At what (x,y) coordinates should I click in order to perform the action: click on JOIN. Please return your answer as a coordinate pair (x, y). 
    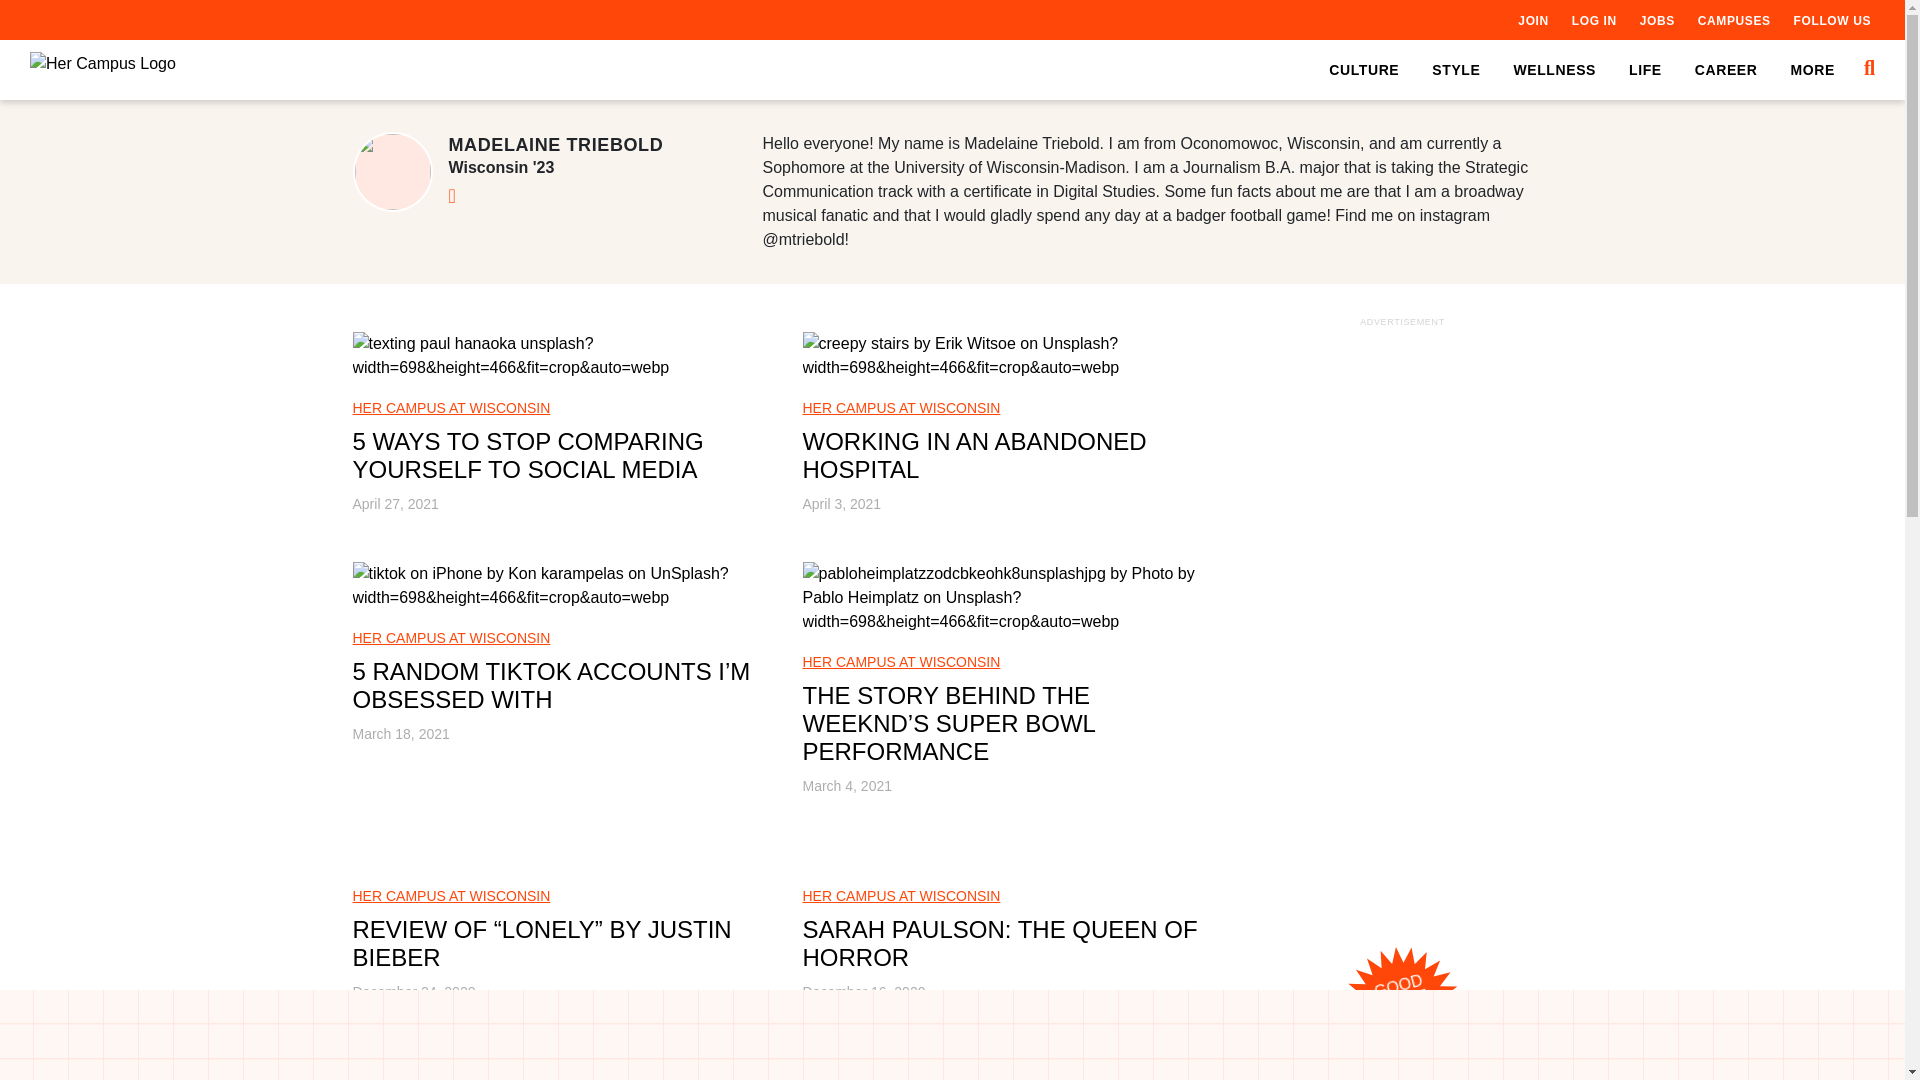
    Looking at the image, I should click on (1532, 20).